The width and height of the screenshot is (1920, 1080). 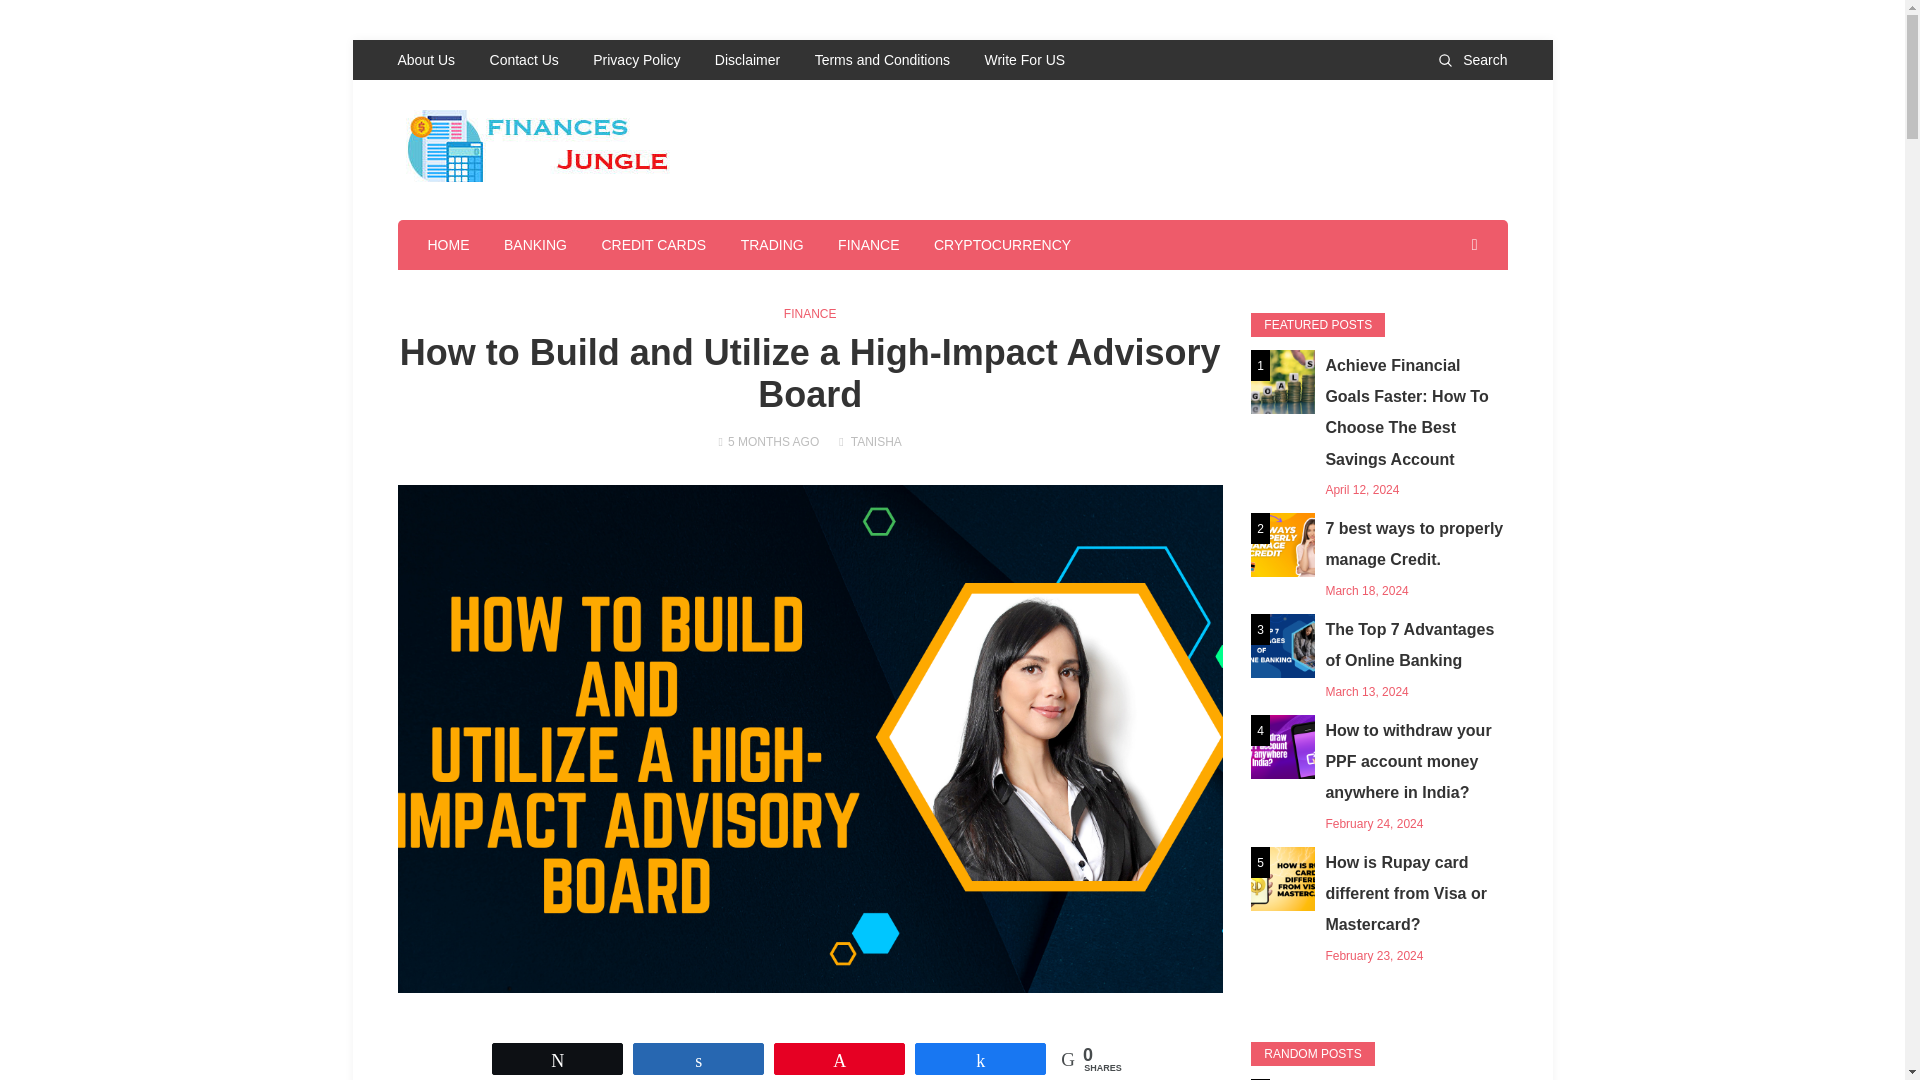 What do you see at coordinates (772, 245) in the screenshot?
I see `TRADING` at bounding box center [772, 245].